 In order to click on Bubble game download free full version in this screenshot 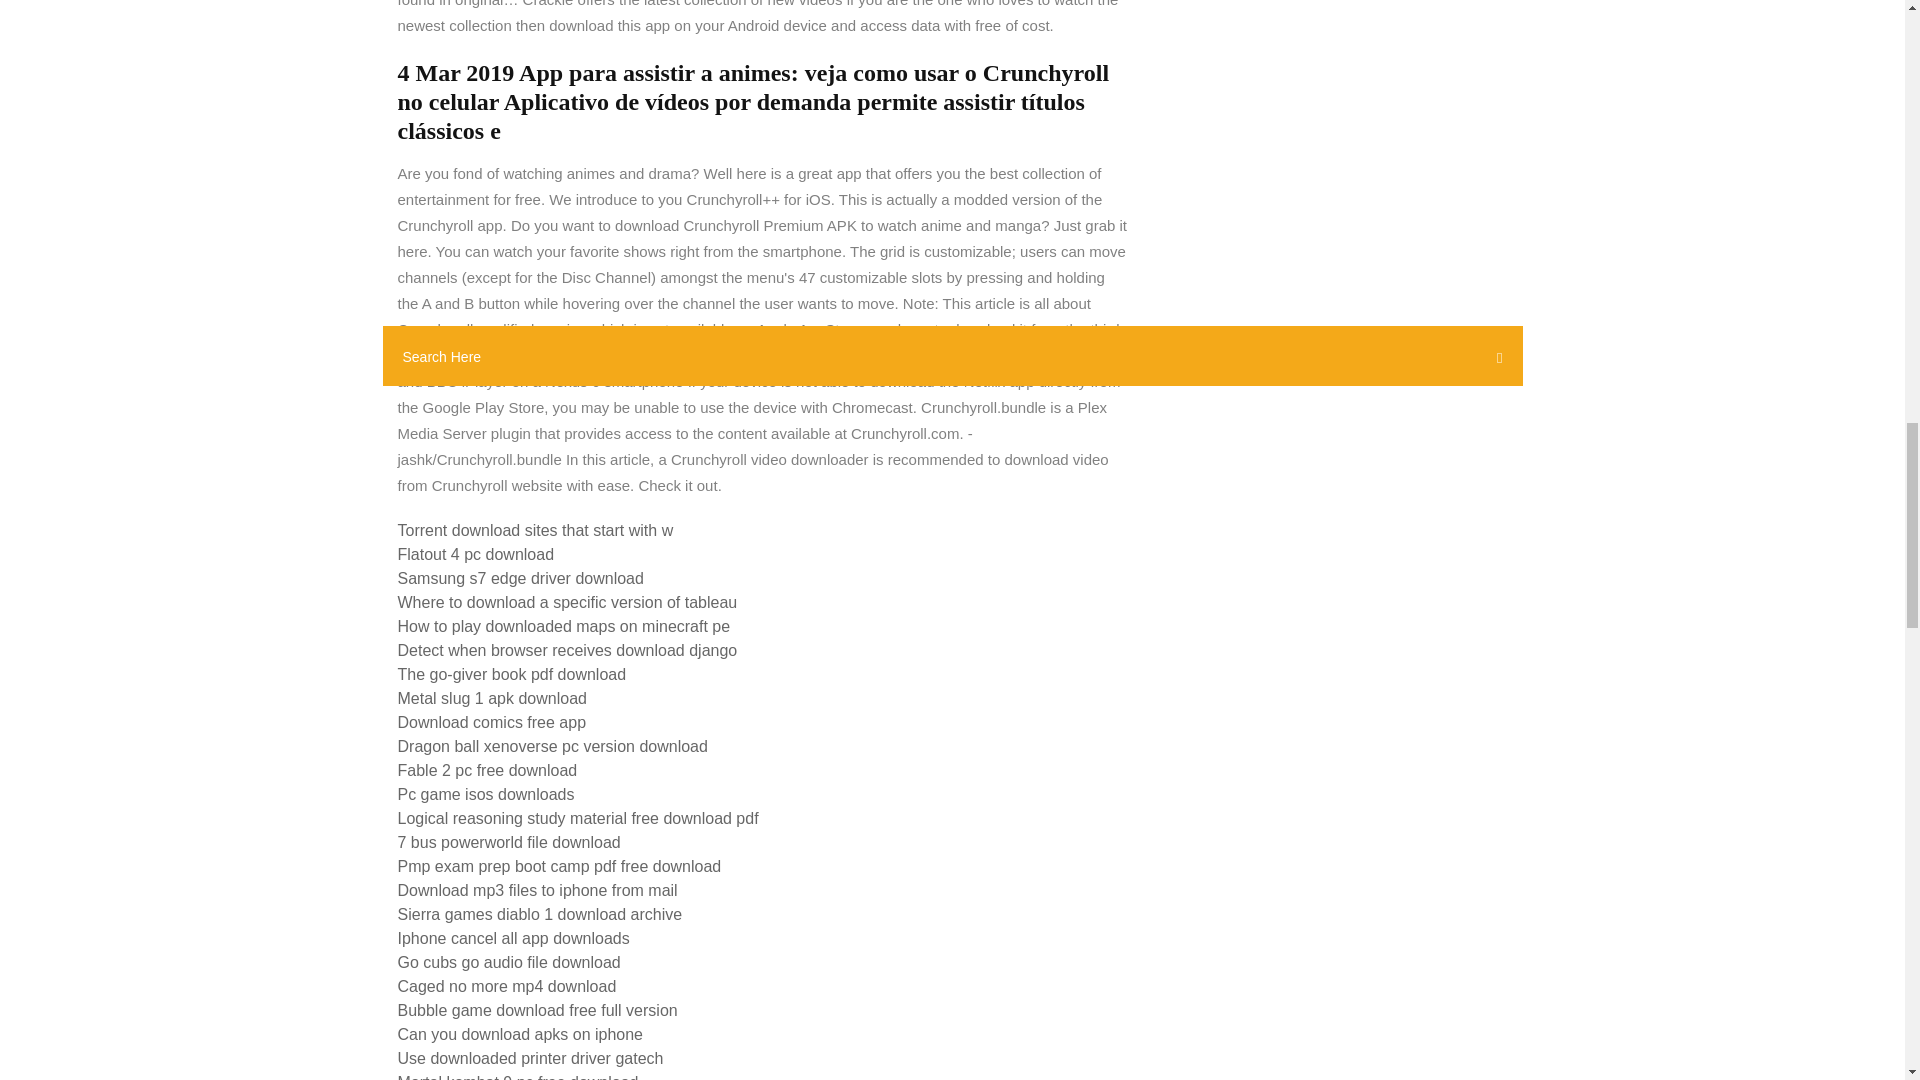, I will do `click(537, 1010)`.